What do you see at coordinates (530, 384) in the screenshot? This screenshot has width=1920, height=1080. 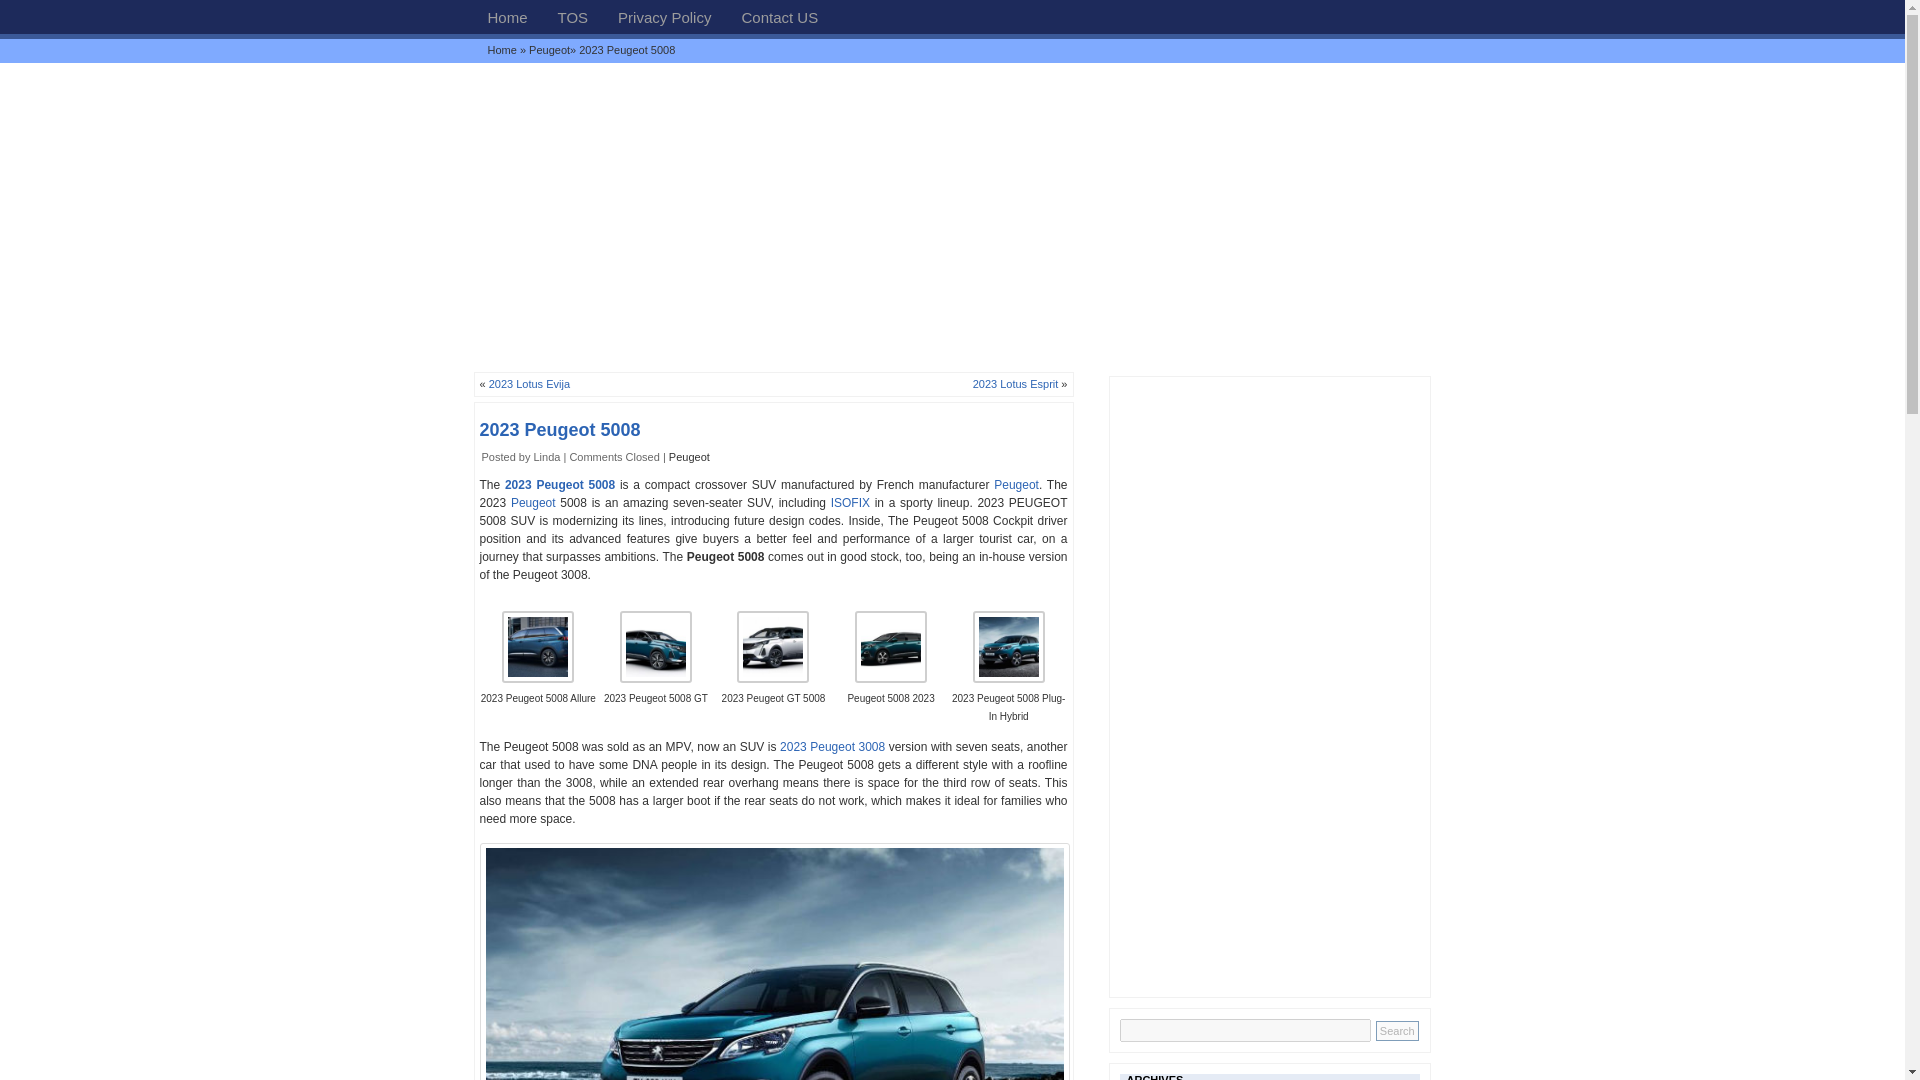 I see `2023 Lotus Evija` at bounding box center [530, 384].